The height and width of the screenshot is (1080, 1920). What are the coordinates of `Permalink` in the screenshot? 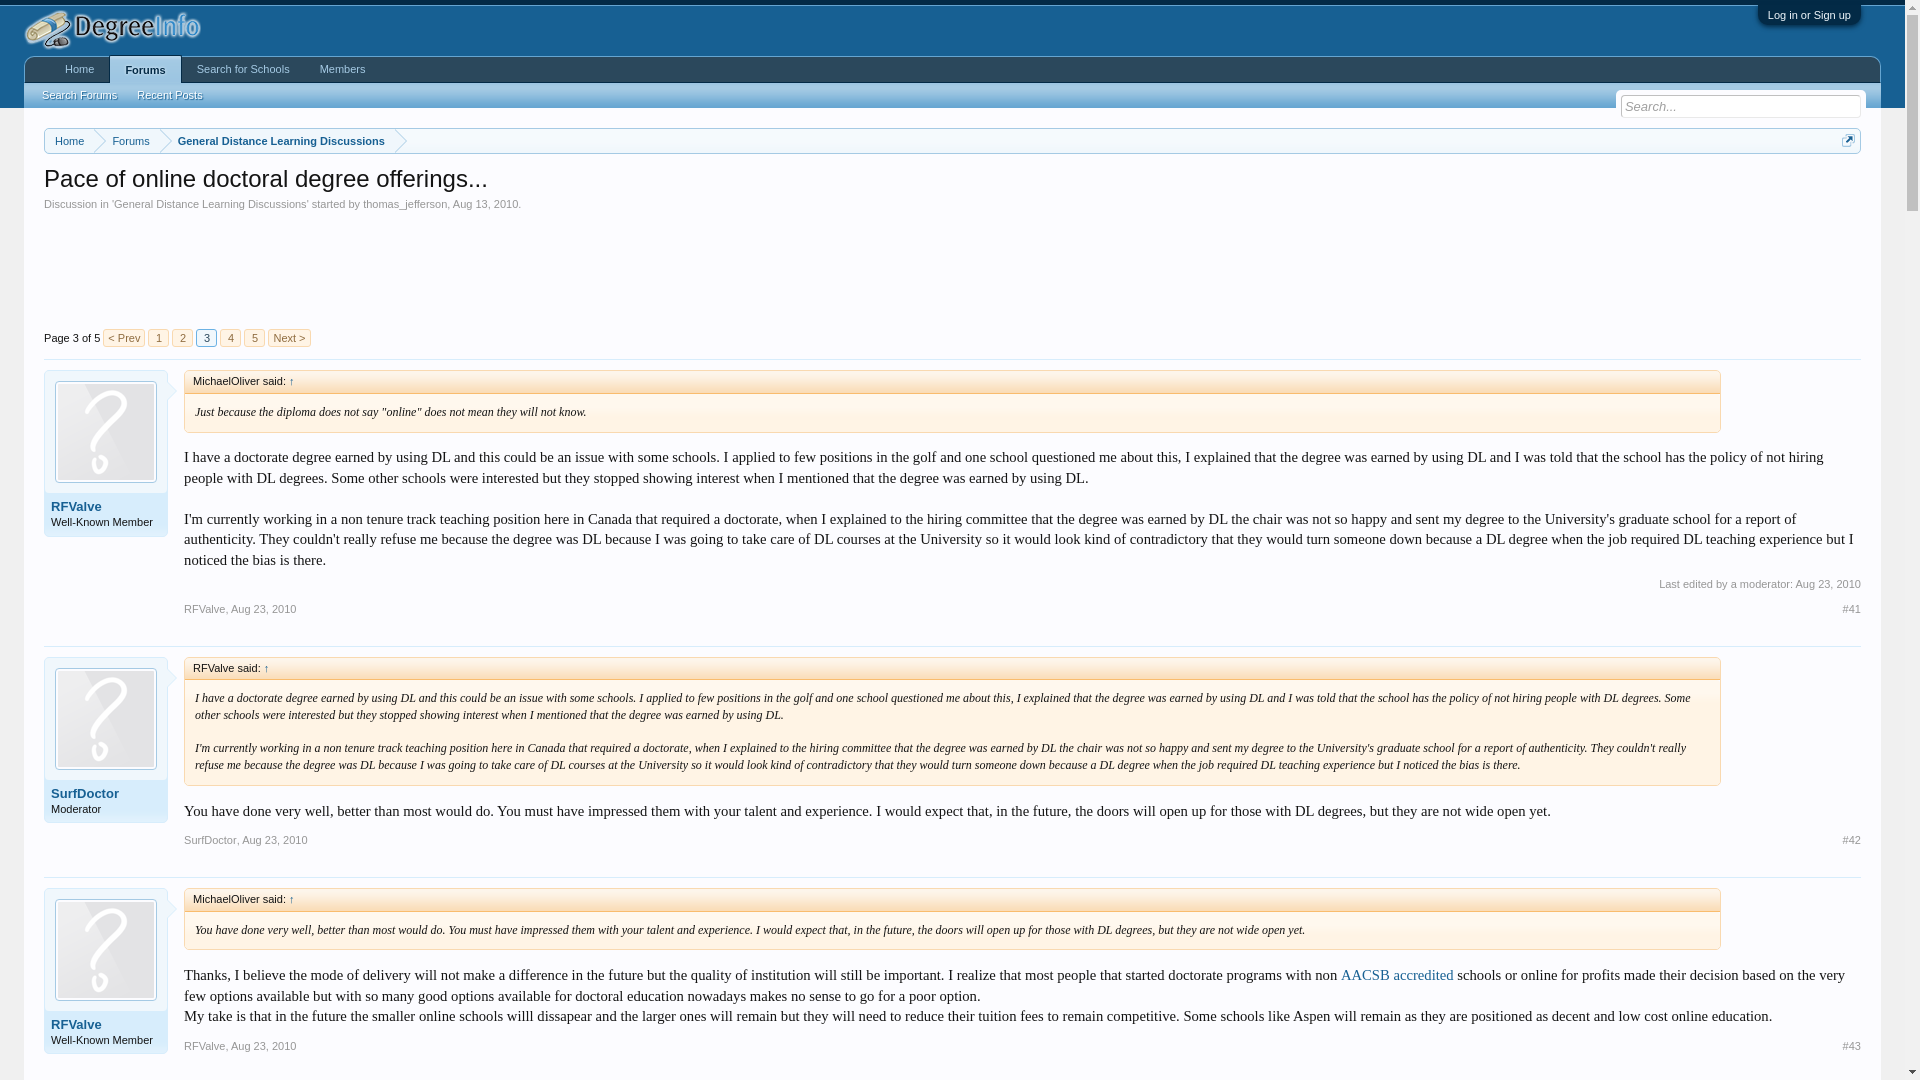 It's located at (274, 839).